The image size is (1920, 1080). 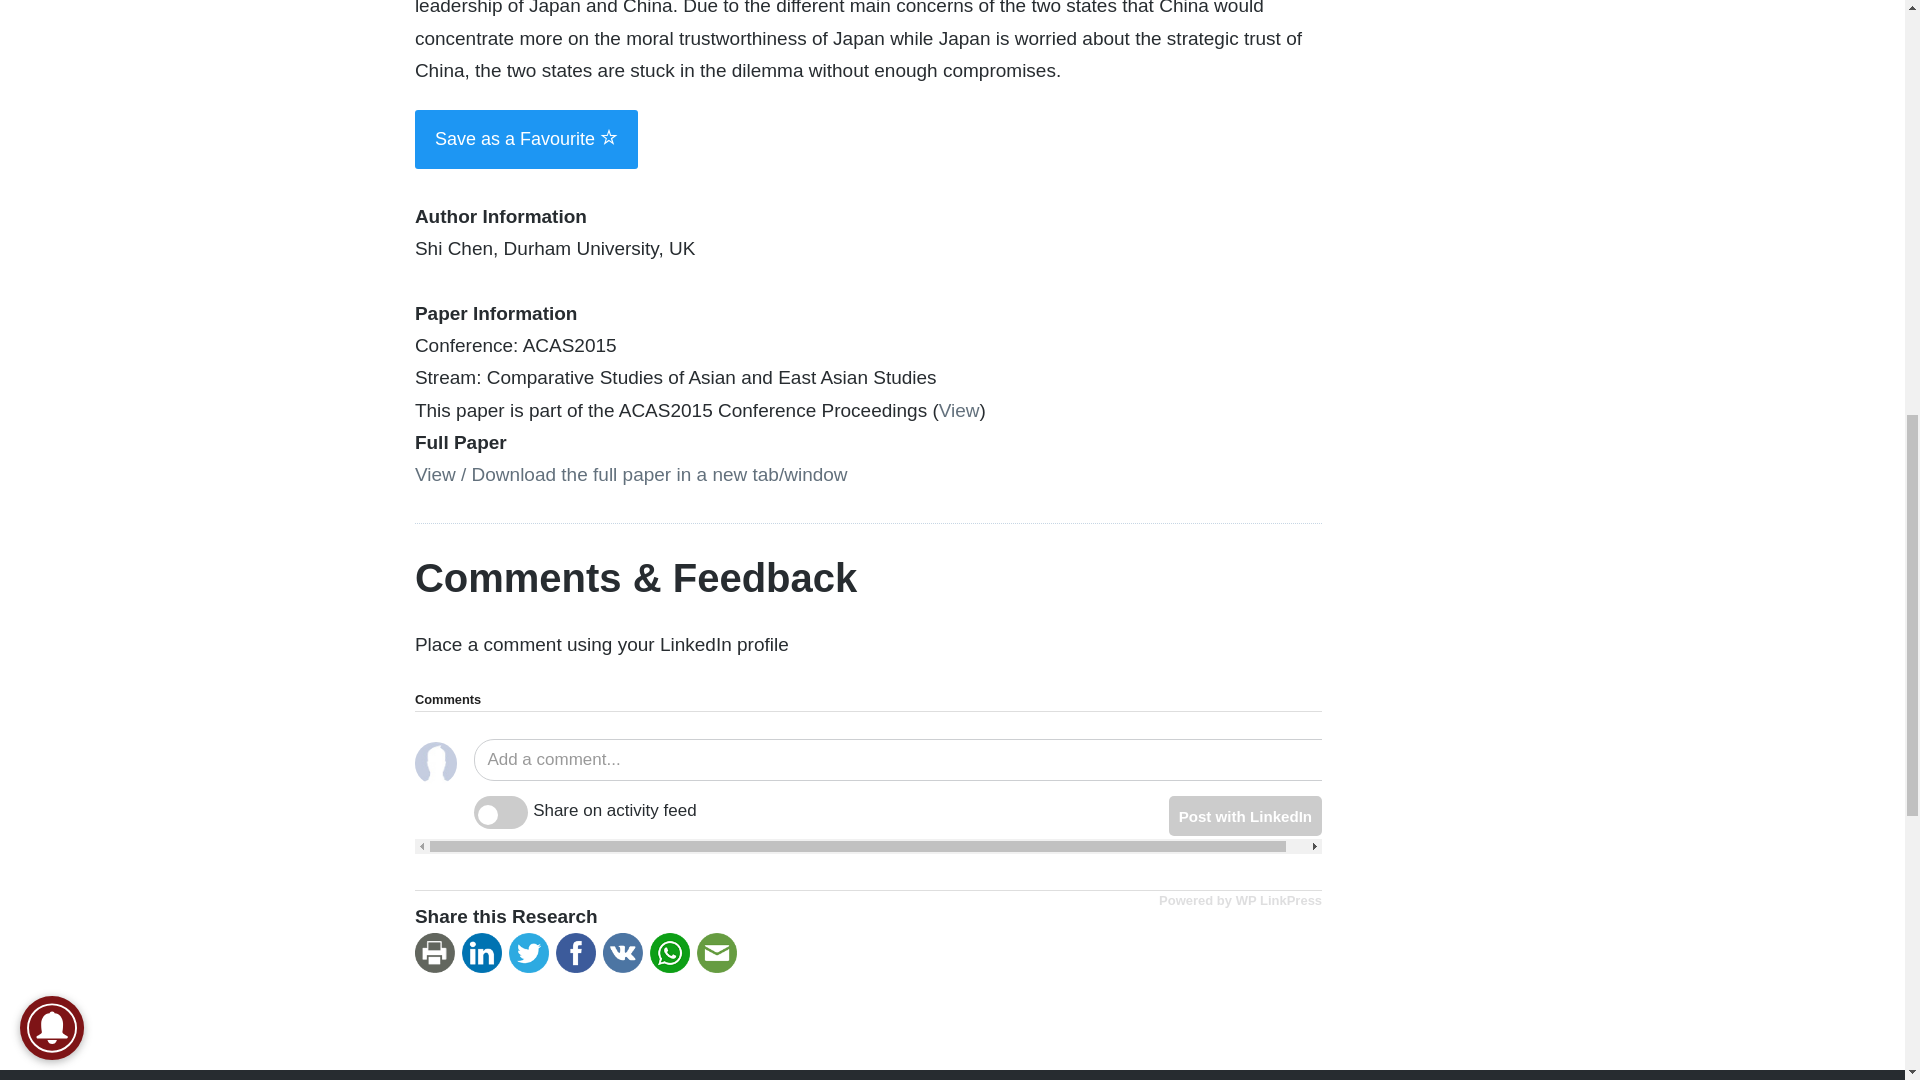 What do you see at coordinates (485, 954) in the screenshot?
I see `linkedin` at bounding box center [485, 954].